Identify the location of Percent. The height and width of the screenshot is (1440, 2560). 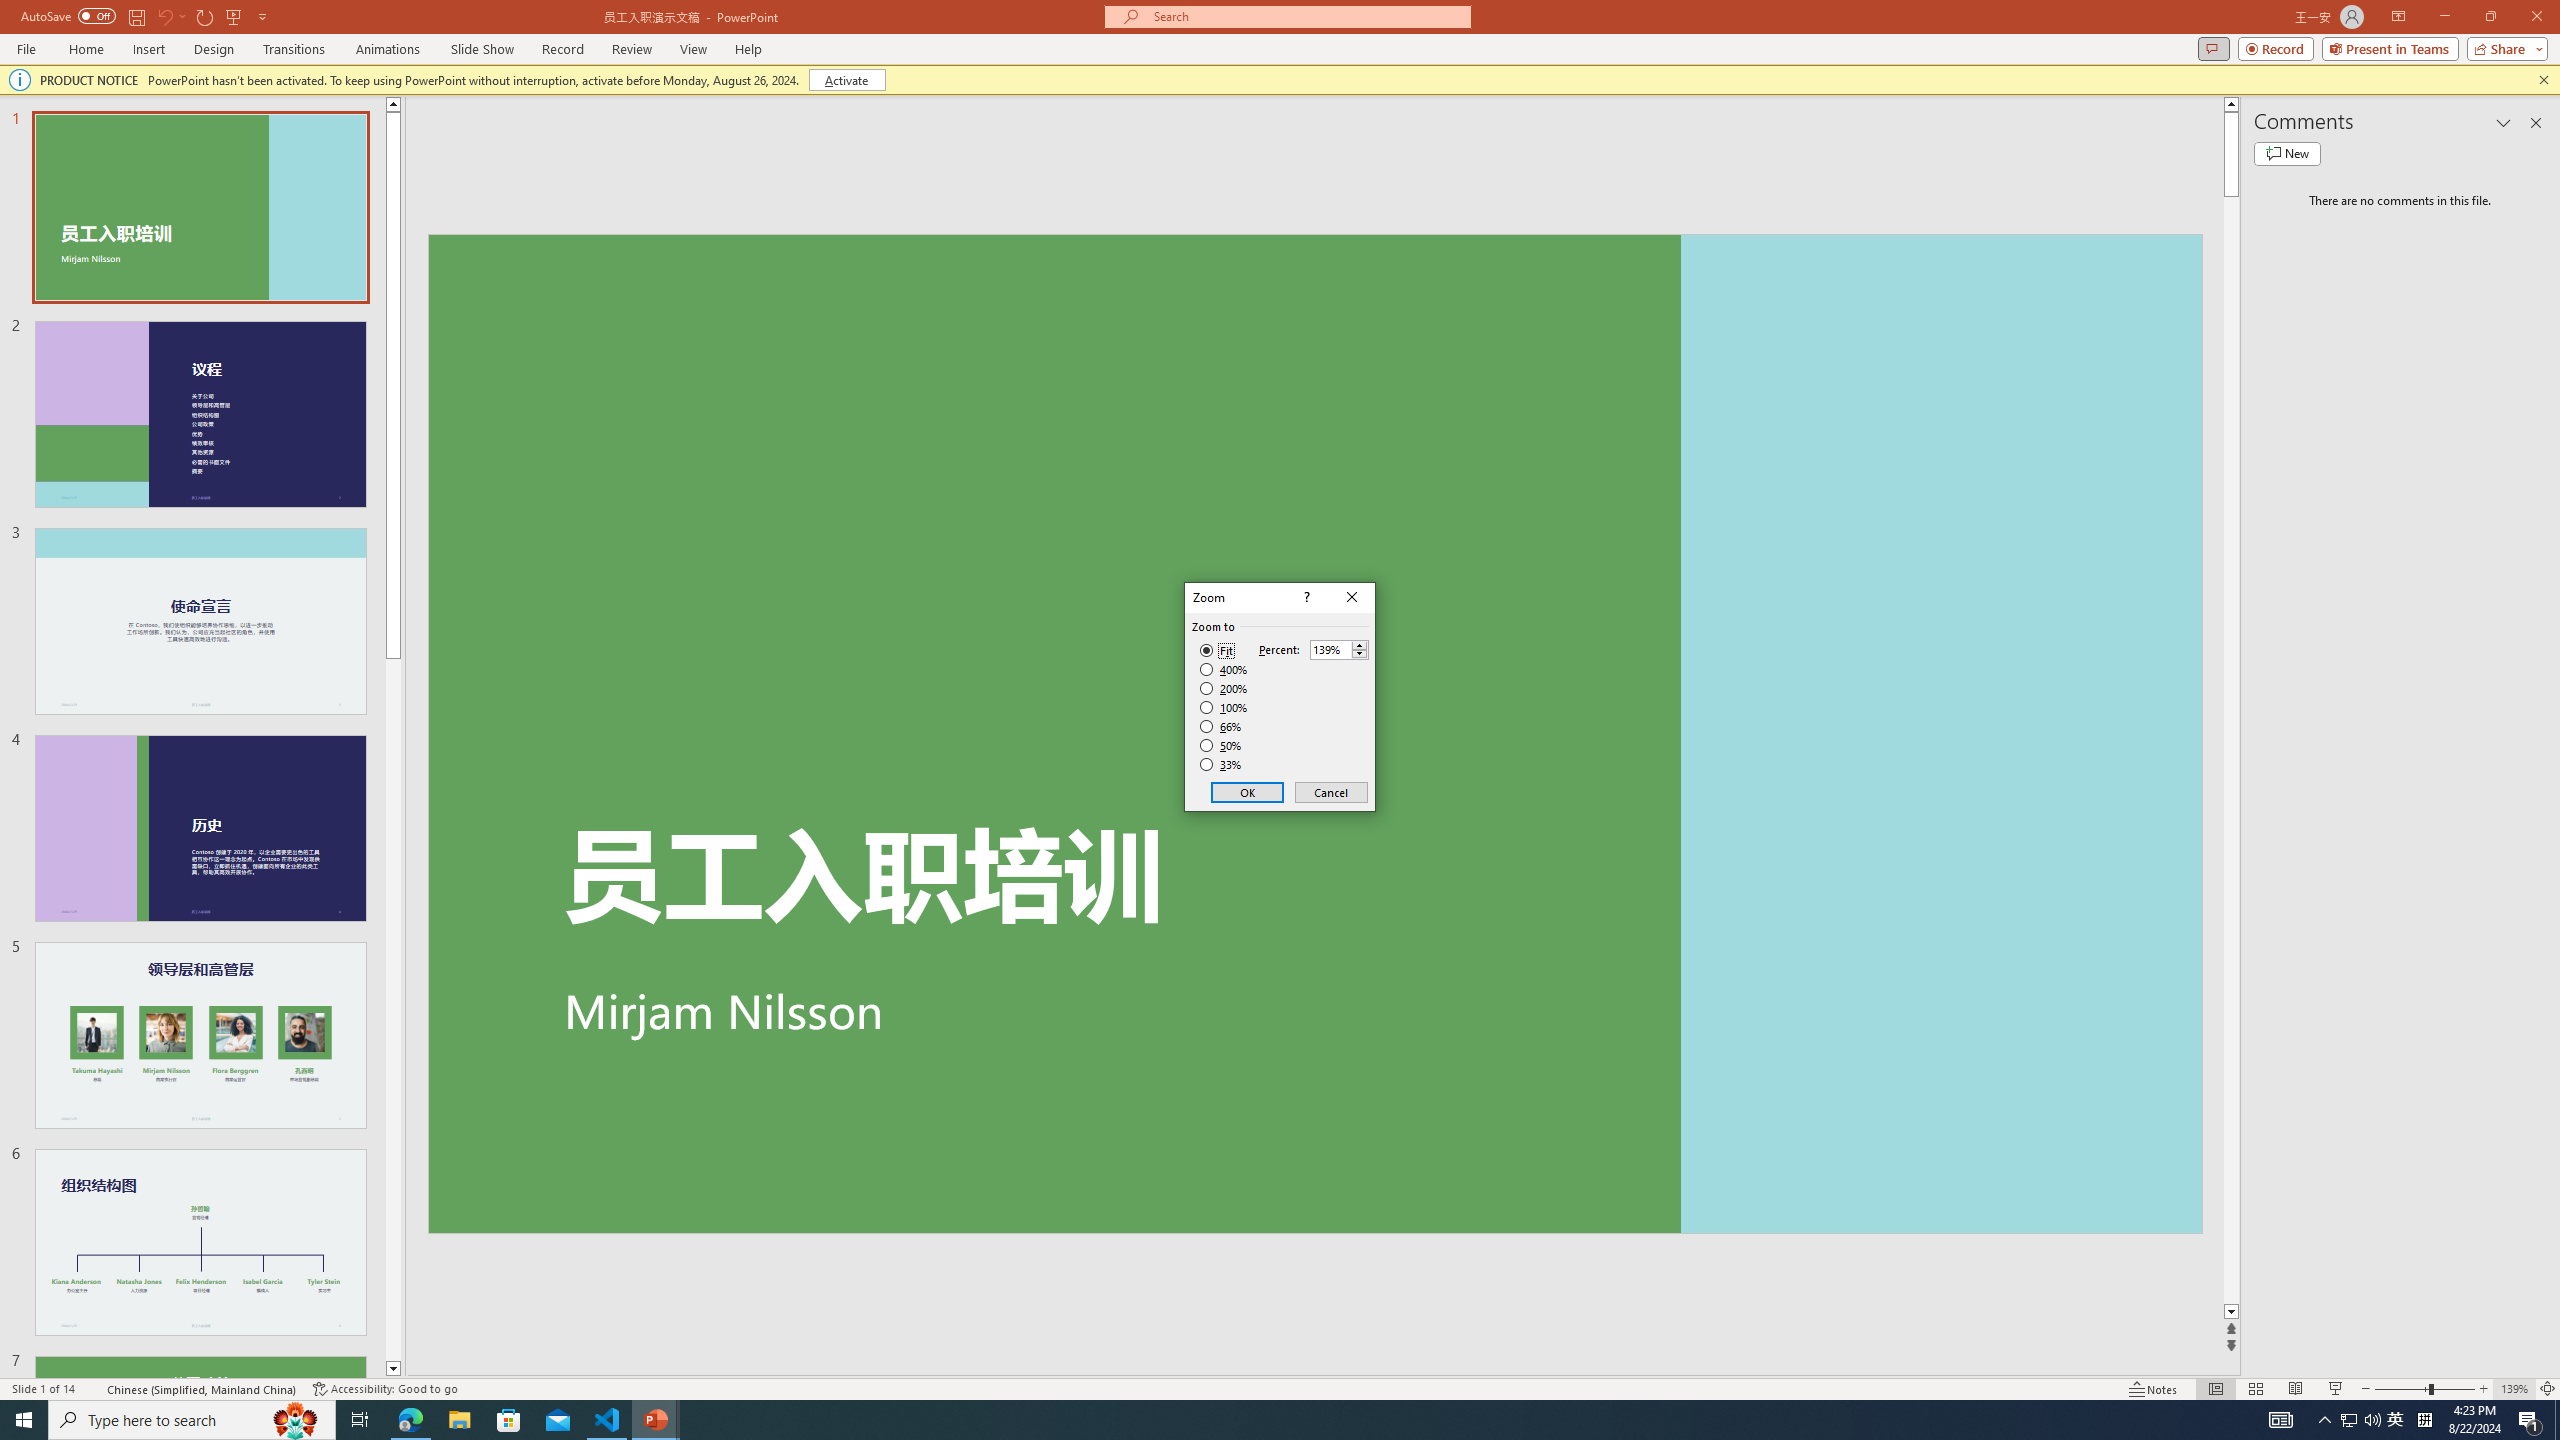
(1330, 650).